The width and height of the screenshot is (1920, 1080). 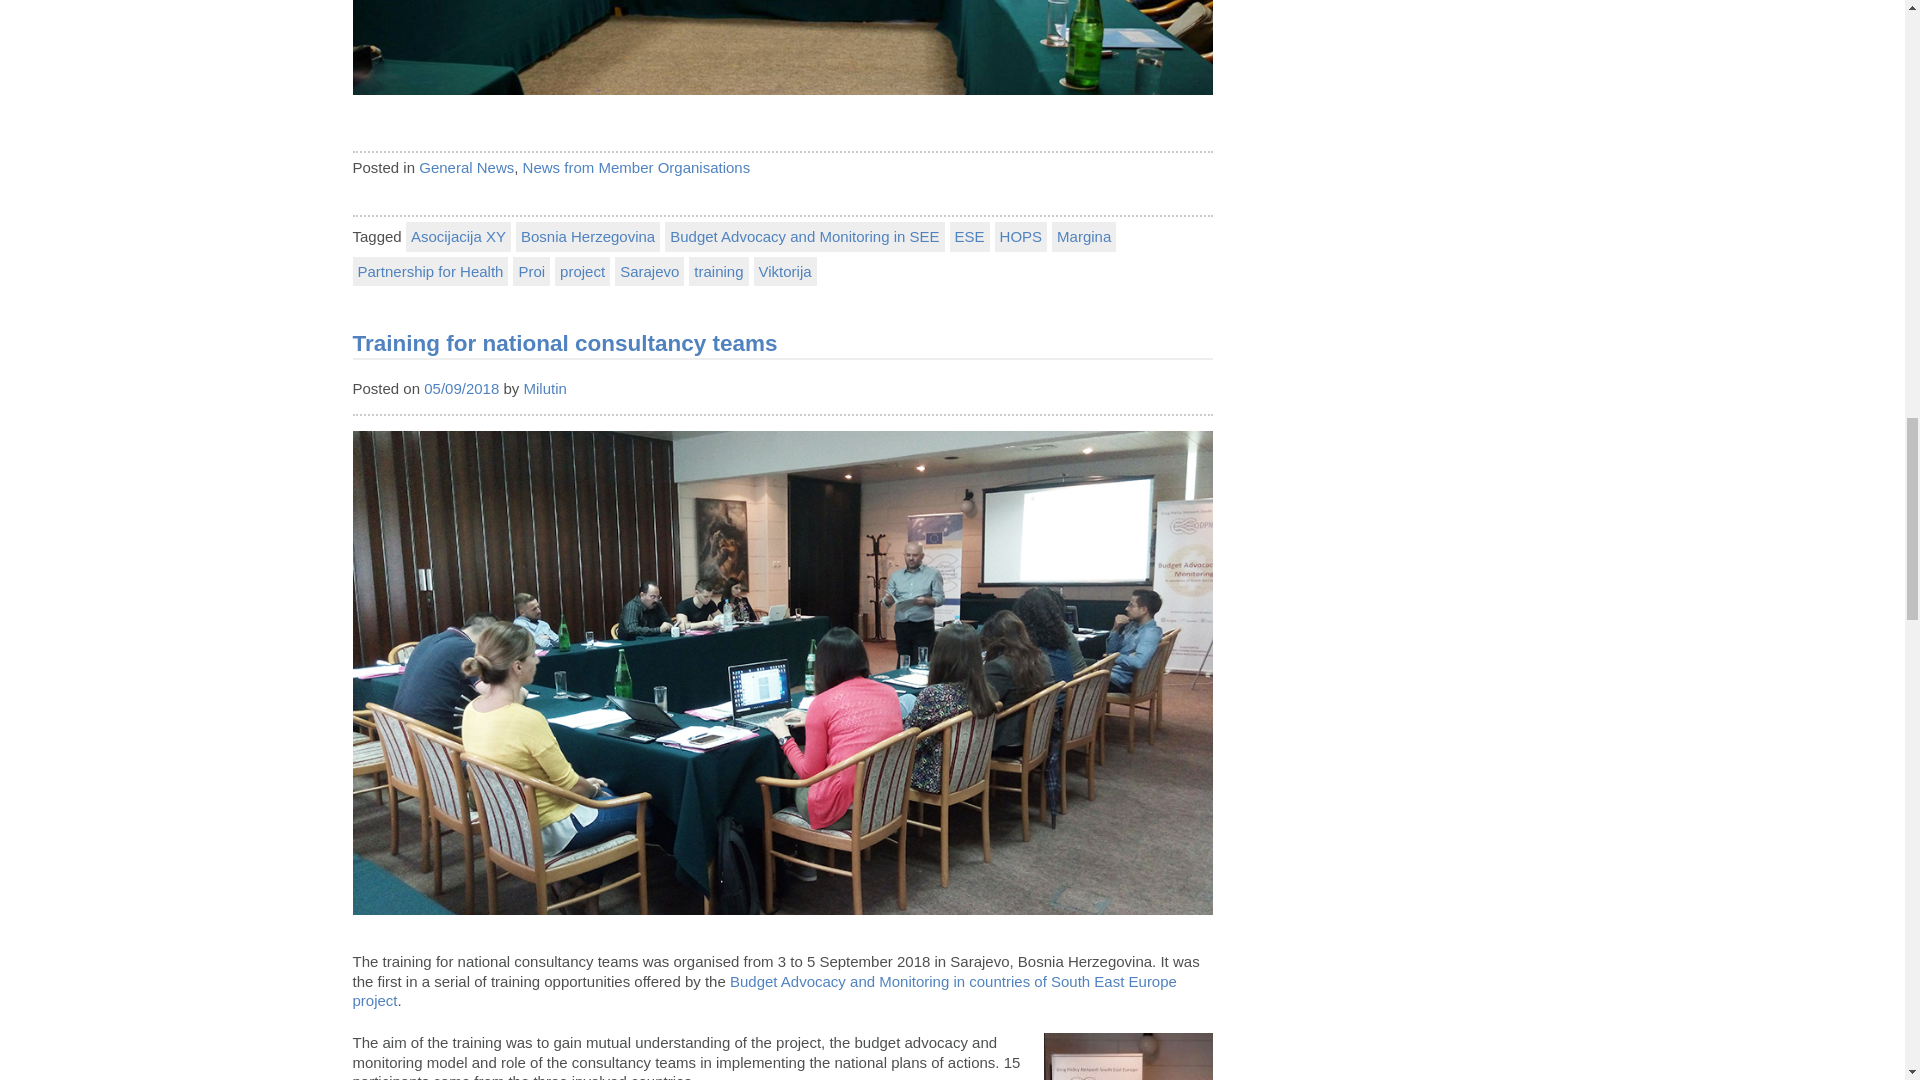 What do you see at coordinates (588, 236) in the screenshot?
I see `Bosnia Herzegovina` at bounding box center [588, 236].